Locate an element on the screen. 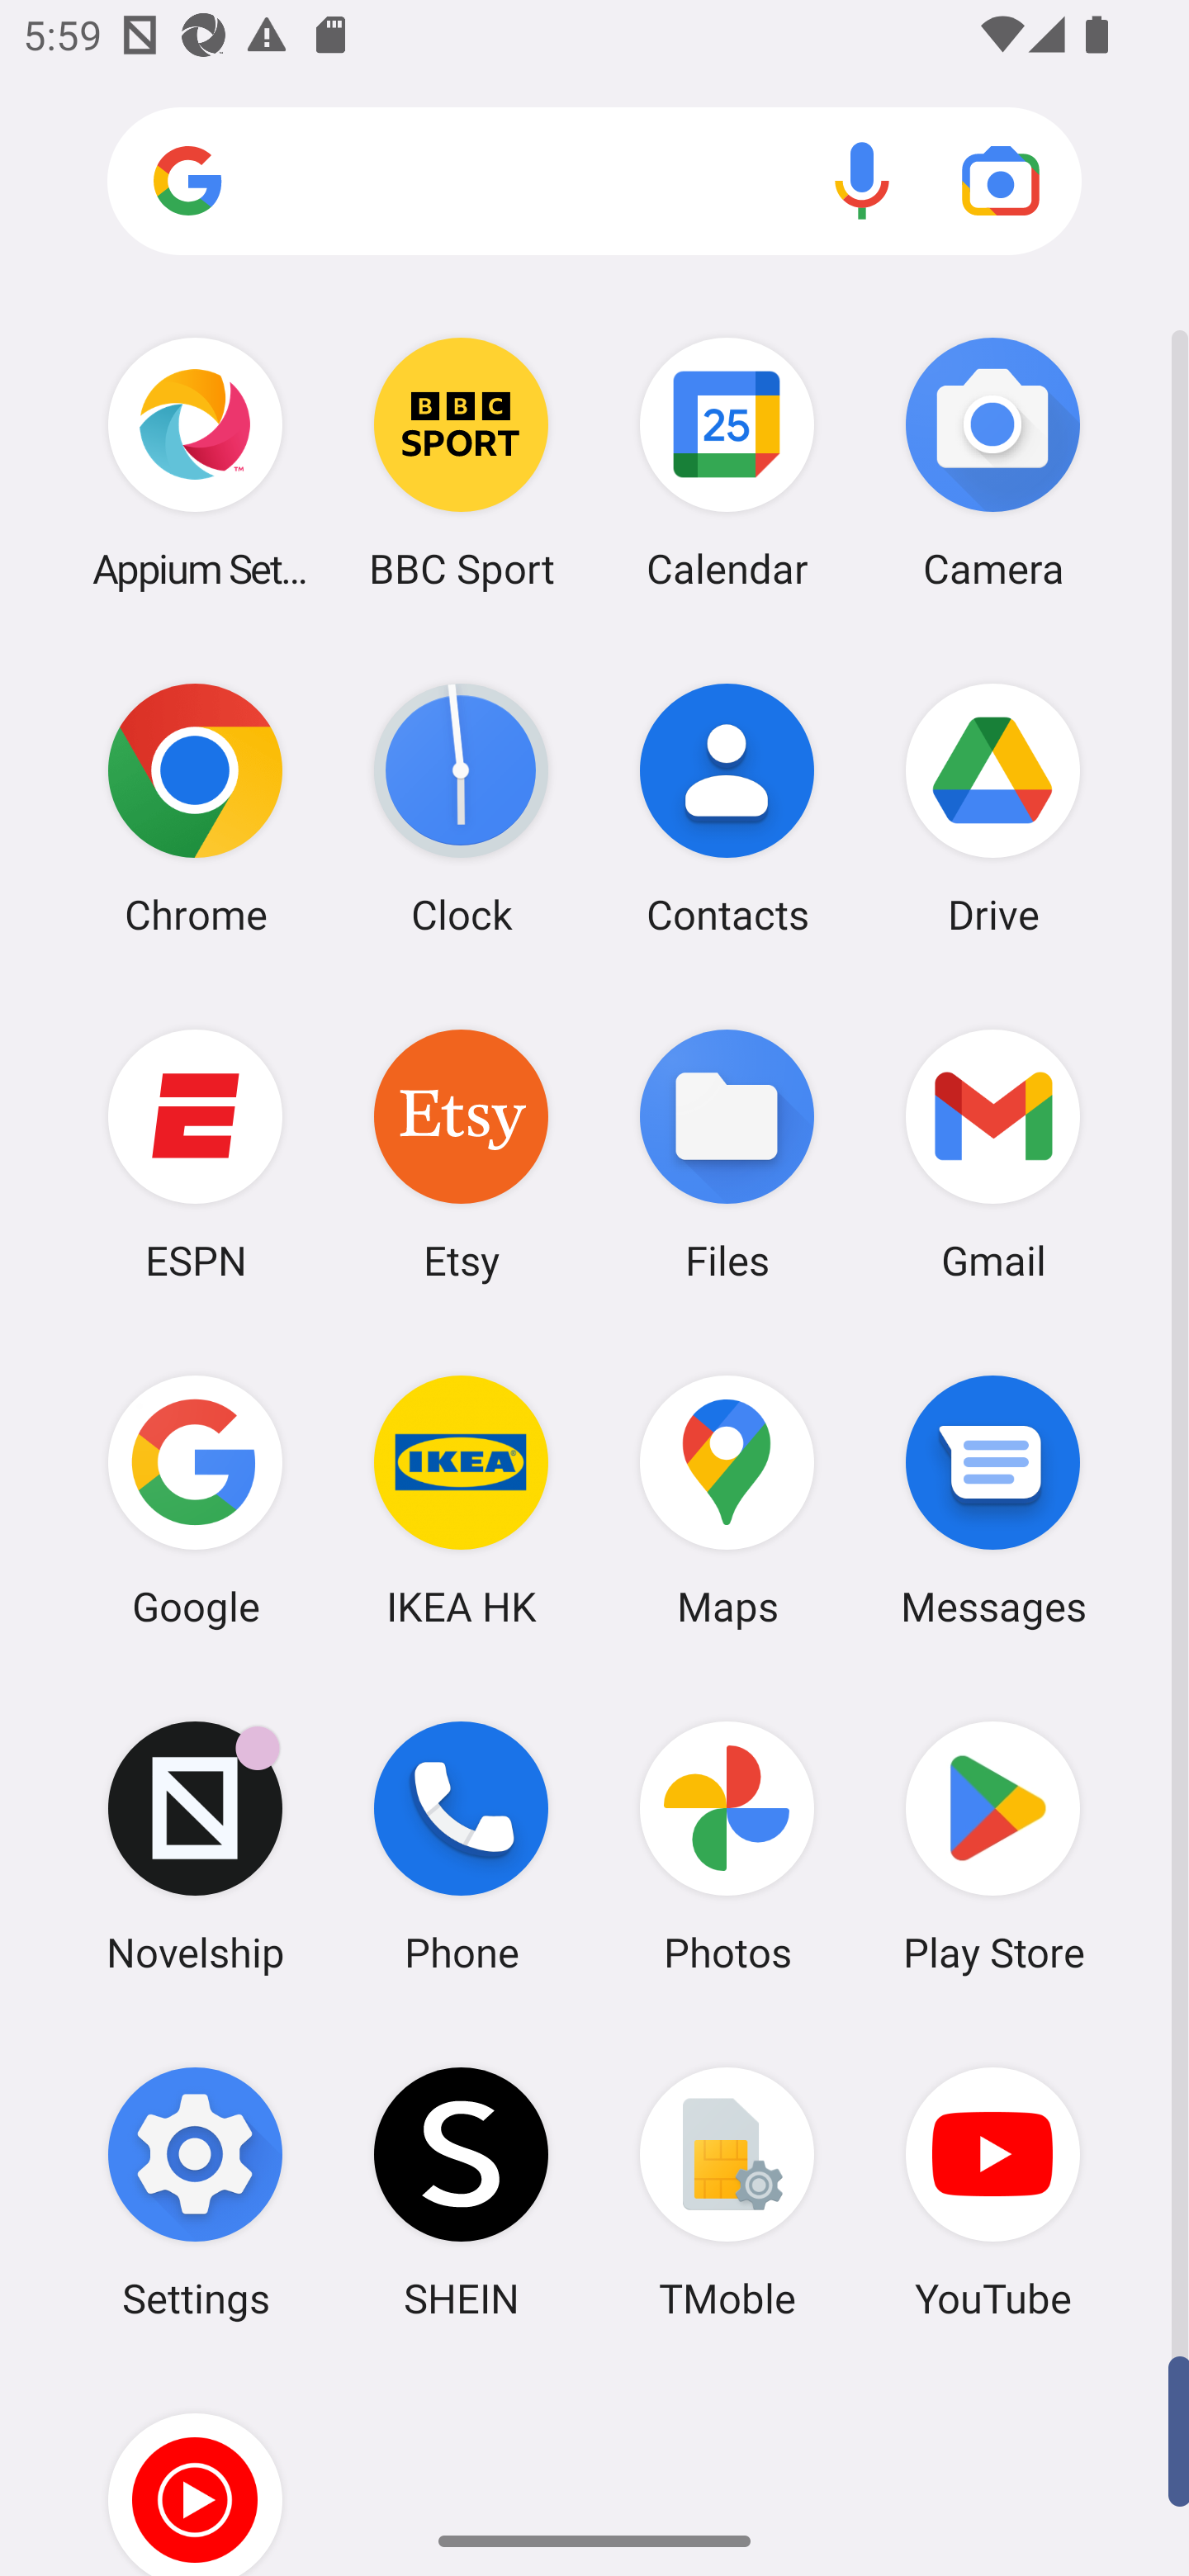  Phone is located at coordinates (461, 1847).